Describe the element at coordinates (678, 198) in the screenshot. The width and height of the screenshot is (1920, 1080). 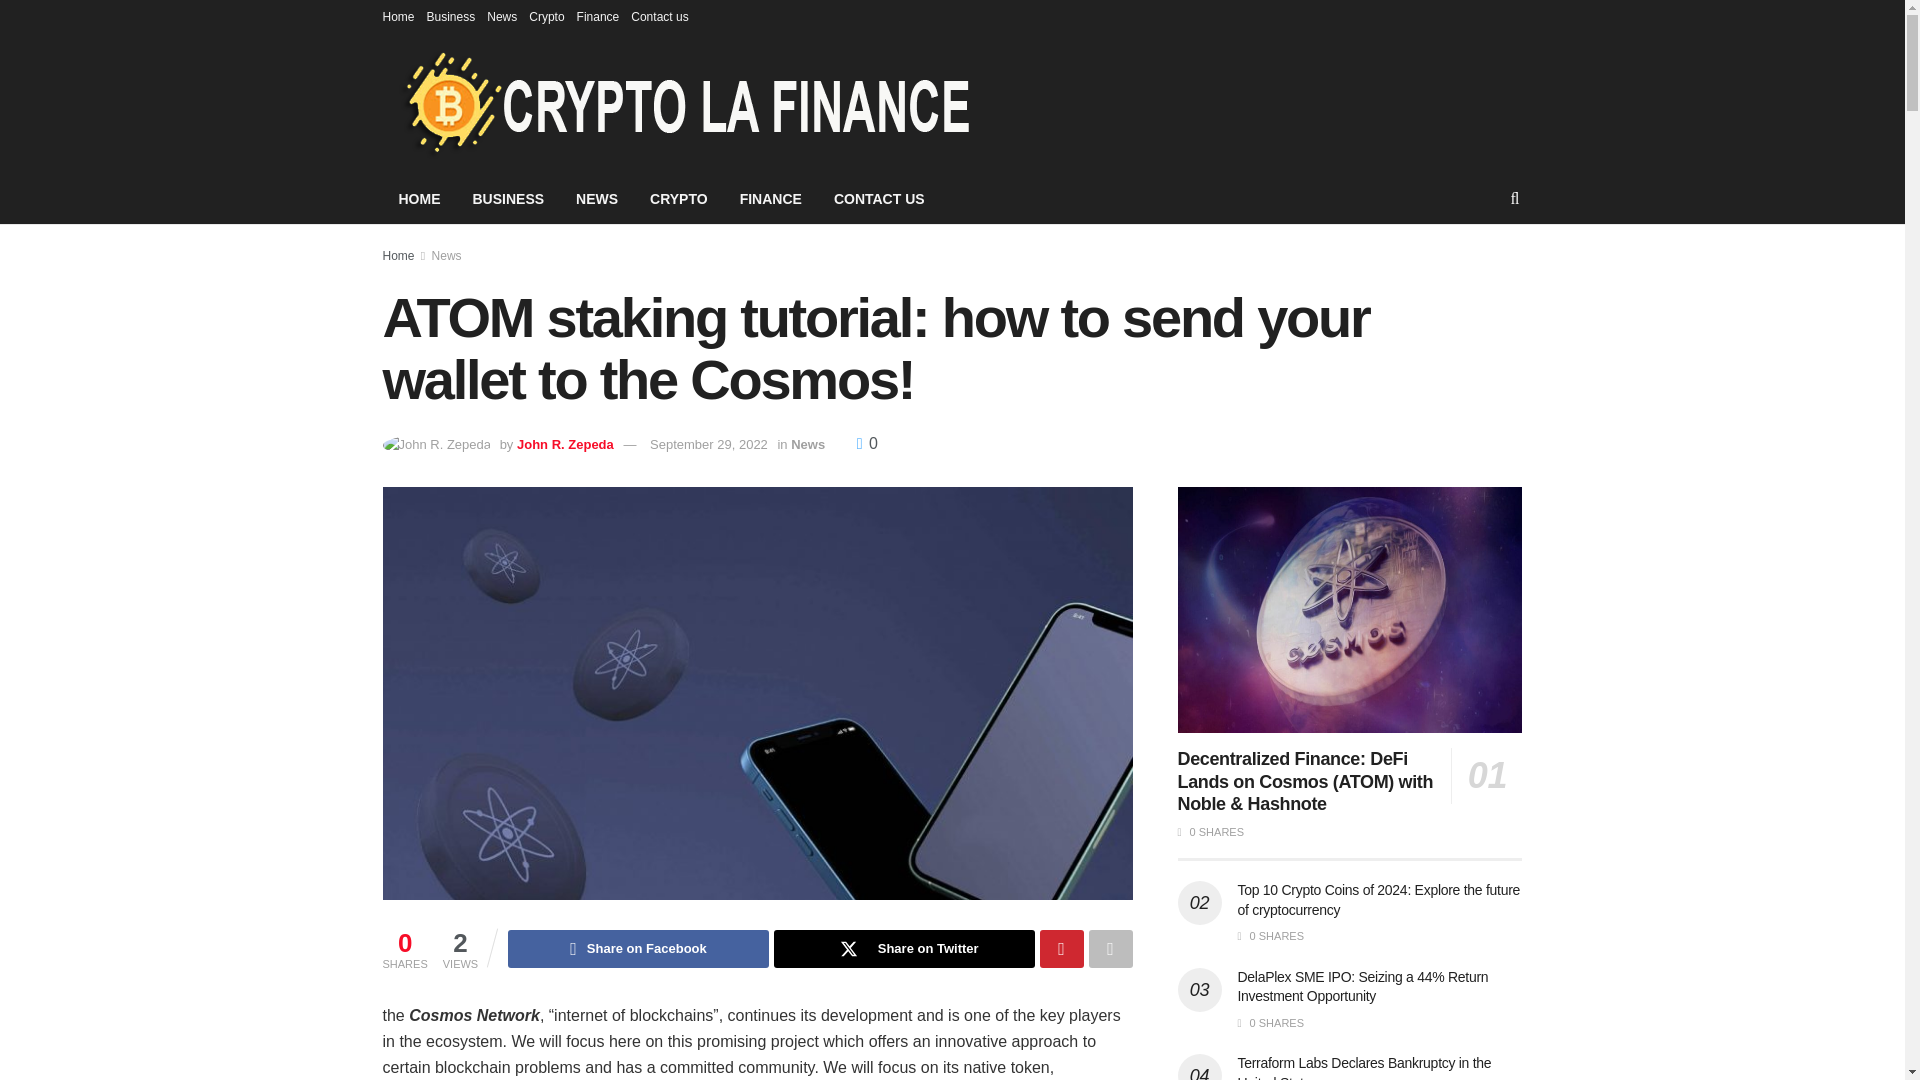
I see `CRYPTO` at that location.